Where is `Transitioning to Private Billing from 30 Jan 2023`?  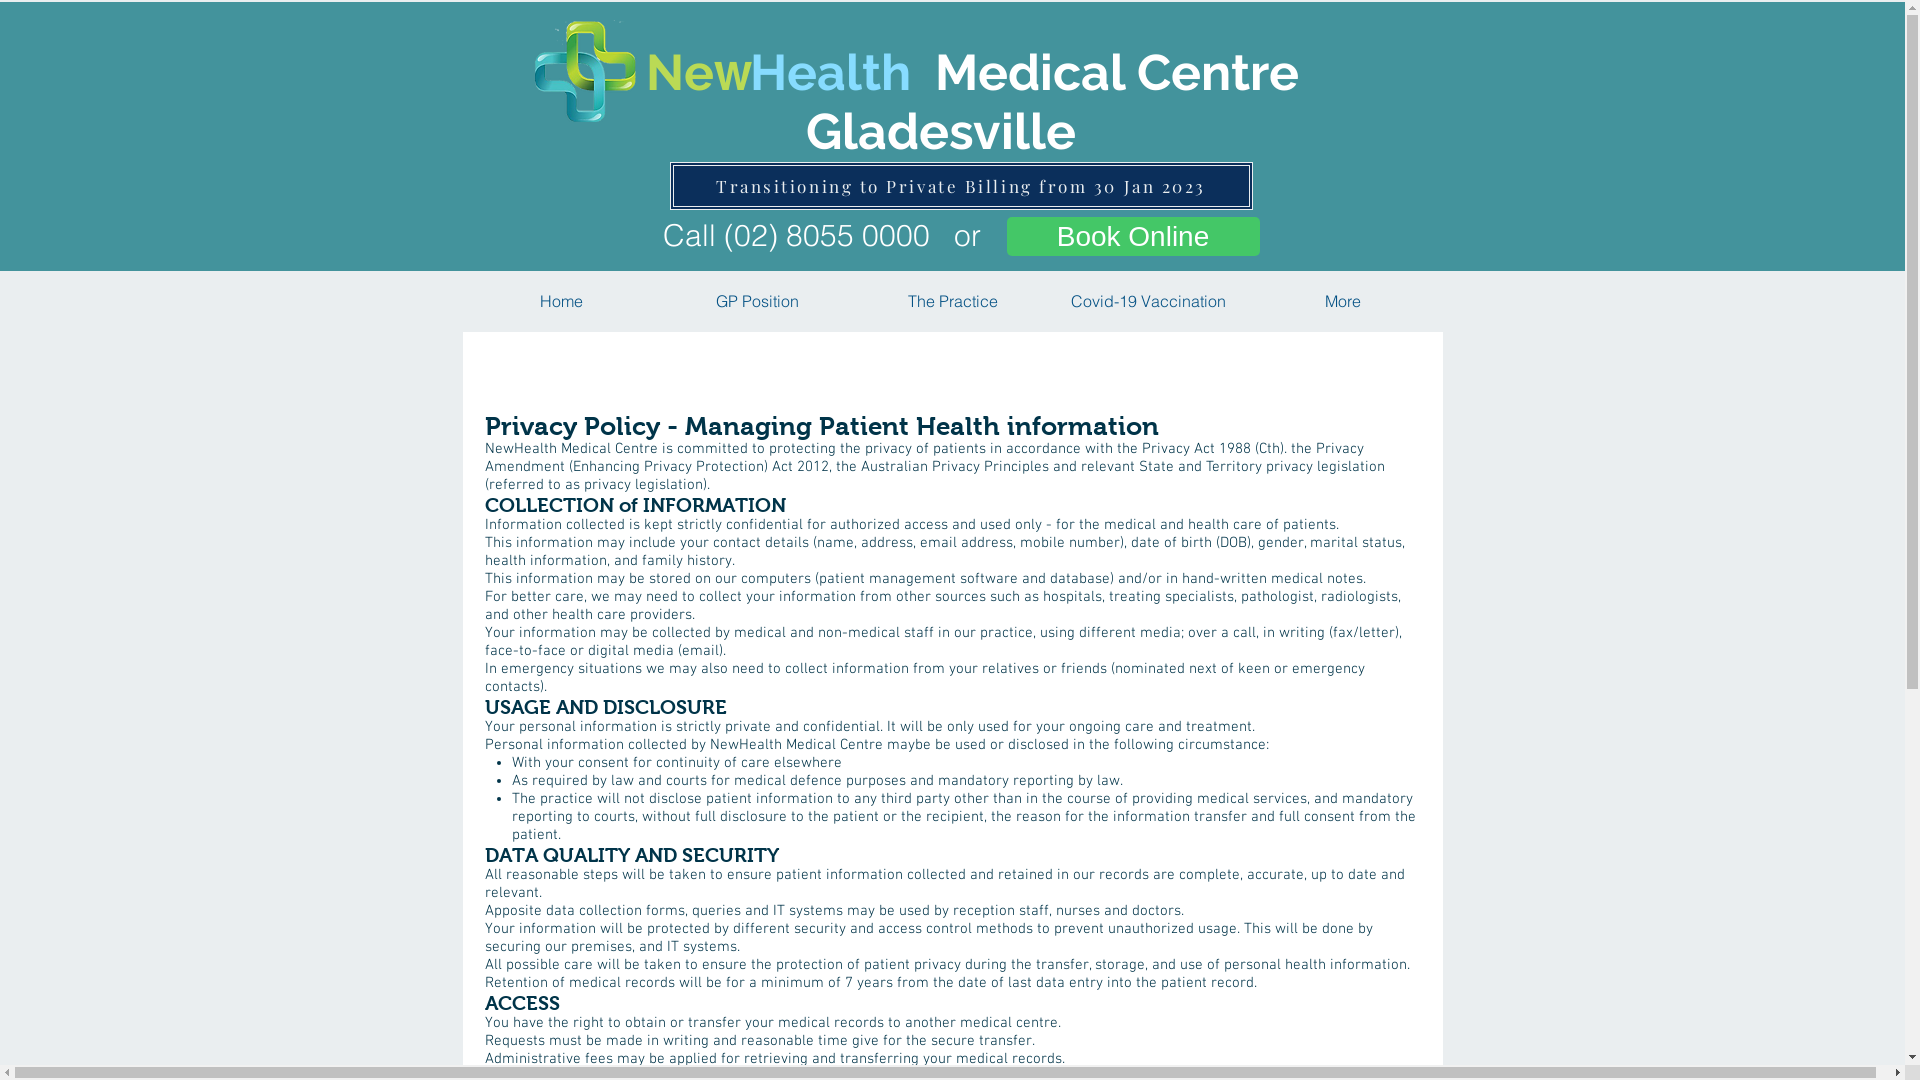
Transitioning to Private Billing from 30 Jan 2023 is located at coordinates (962, 186).